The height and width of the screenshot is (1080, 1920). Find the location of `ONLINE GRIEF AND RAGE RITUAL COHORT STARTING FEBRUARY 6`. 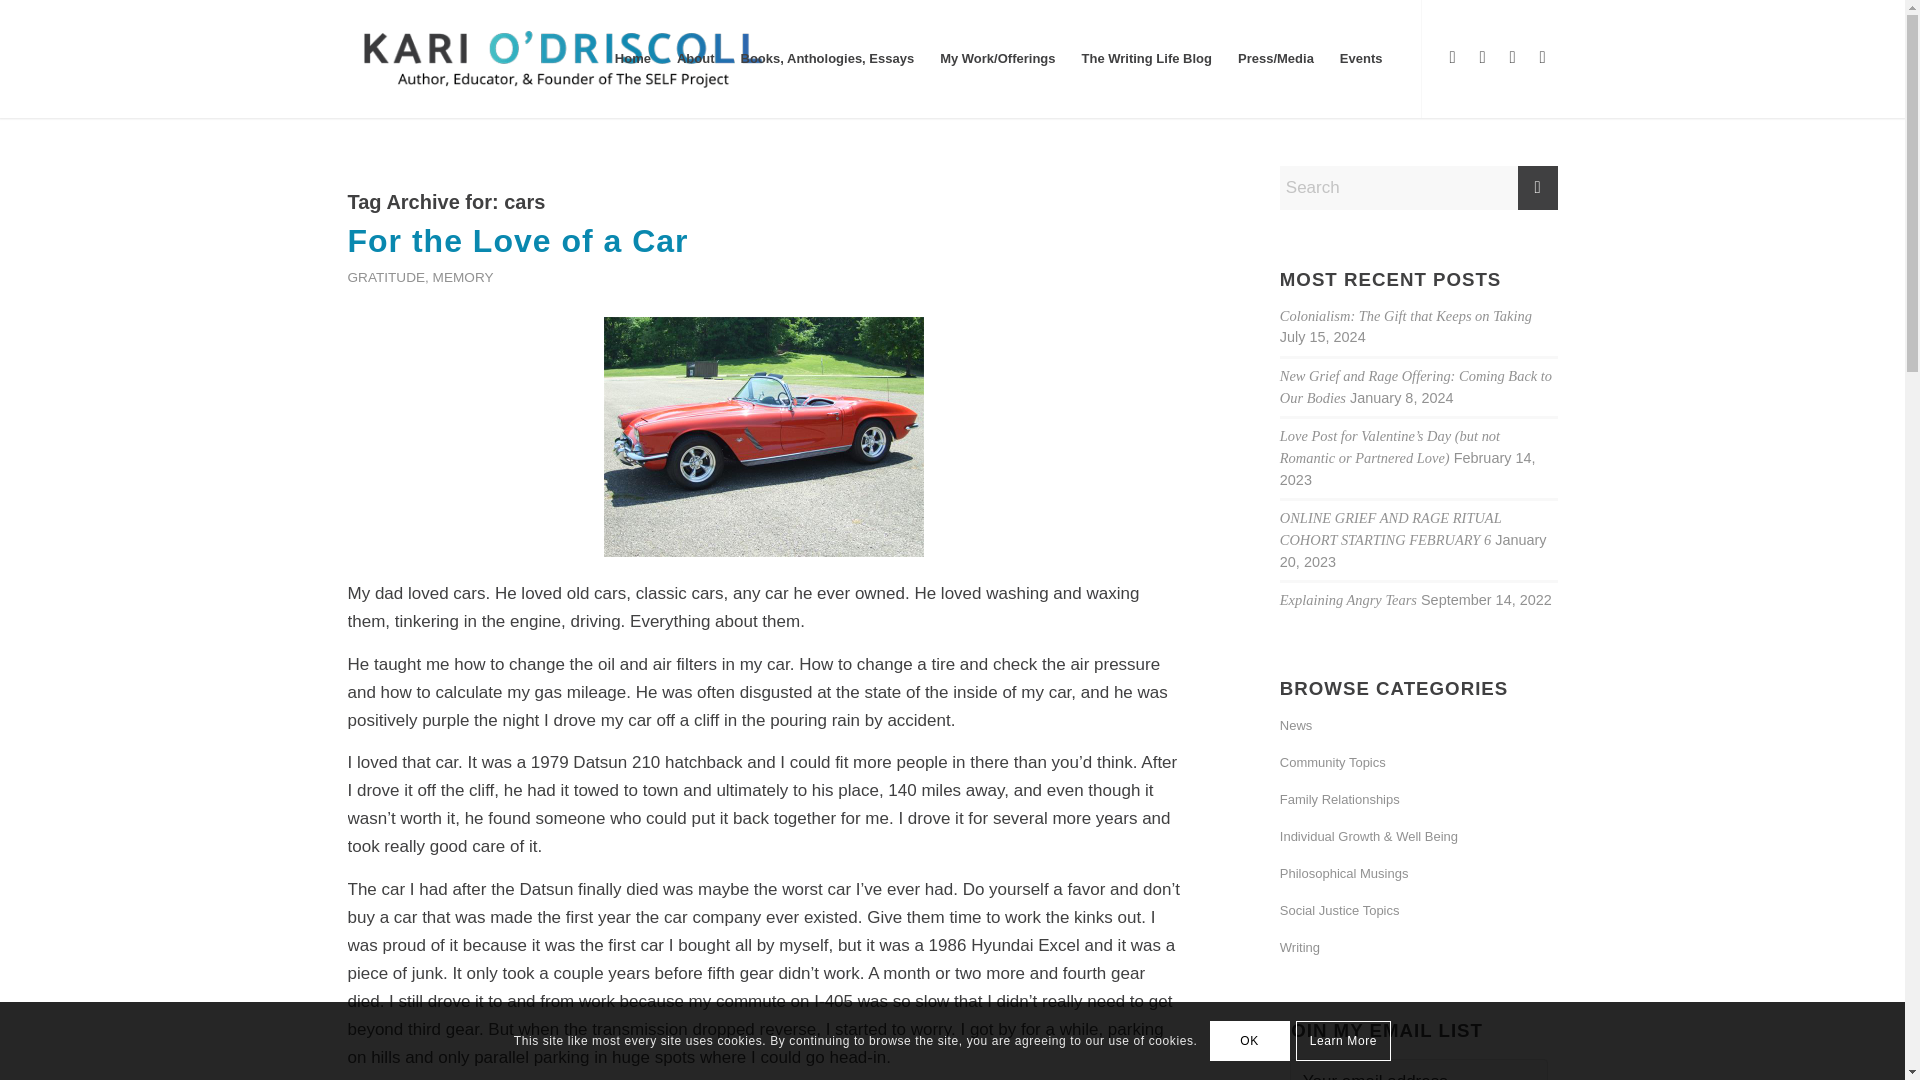

ONLINE GRIEF AND RAGE RITUAL COHORT STARTING FEBRUARY 6 is located at coordinates (1390, 528).